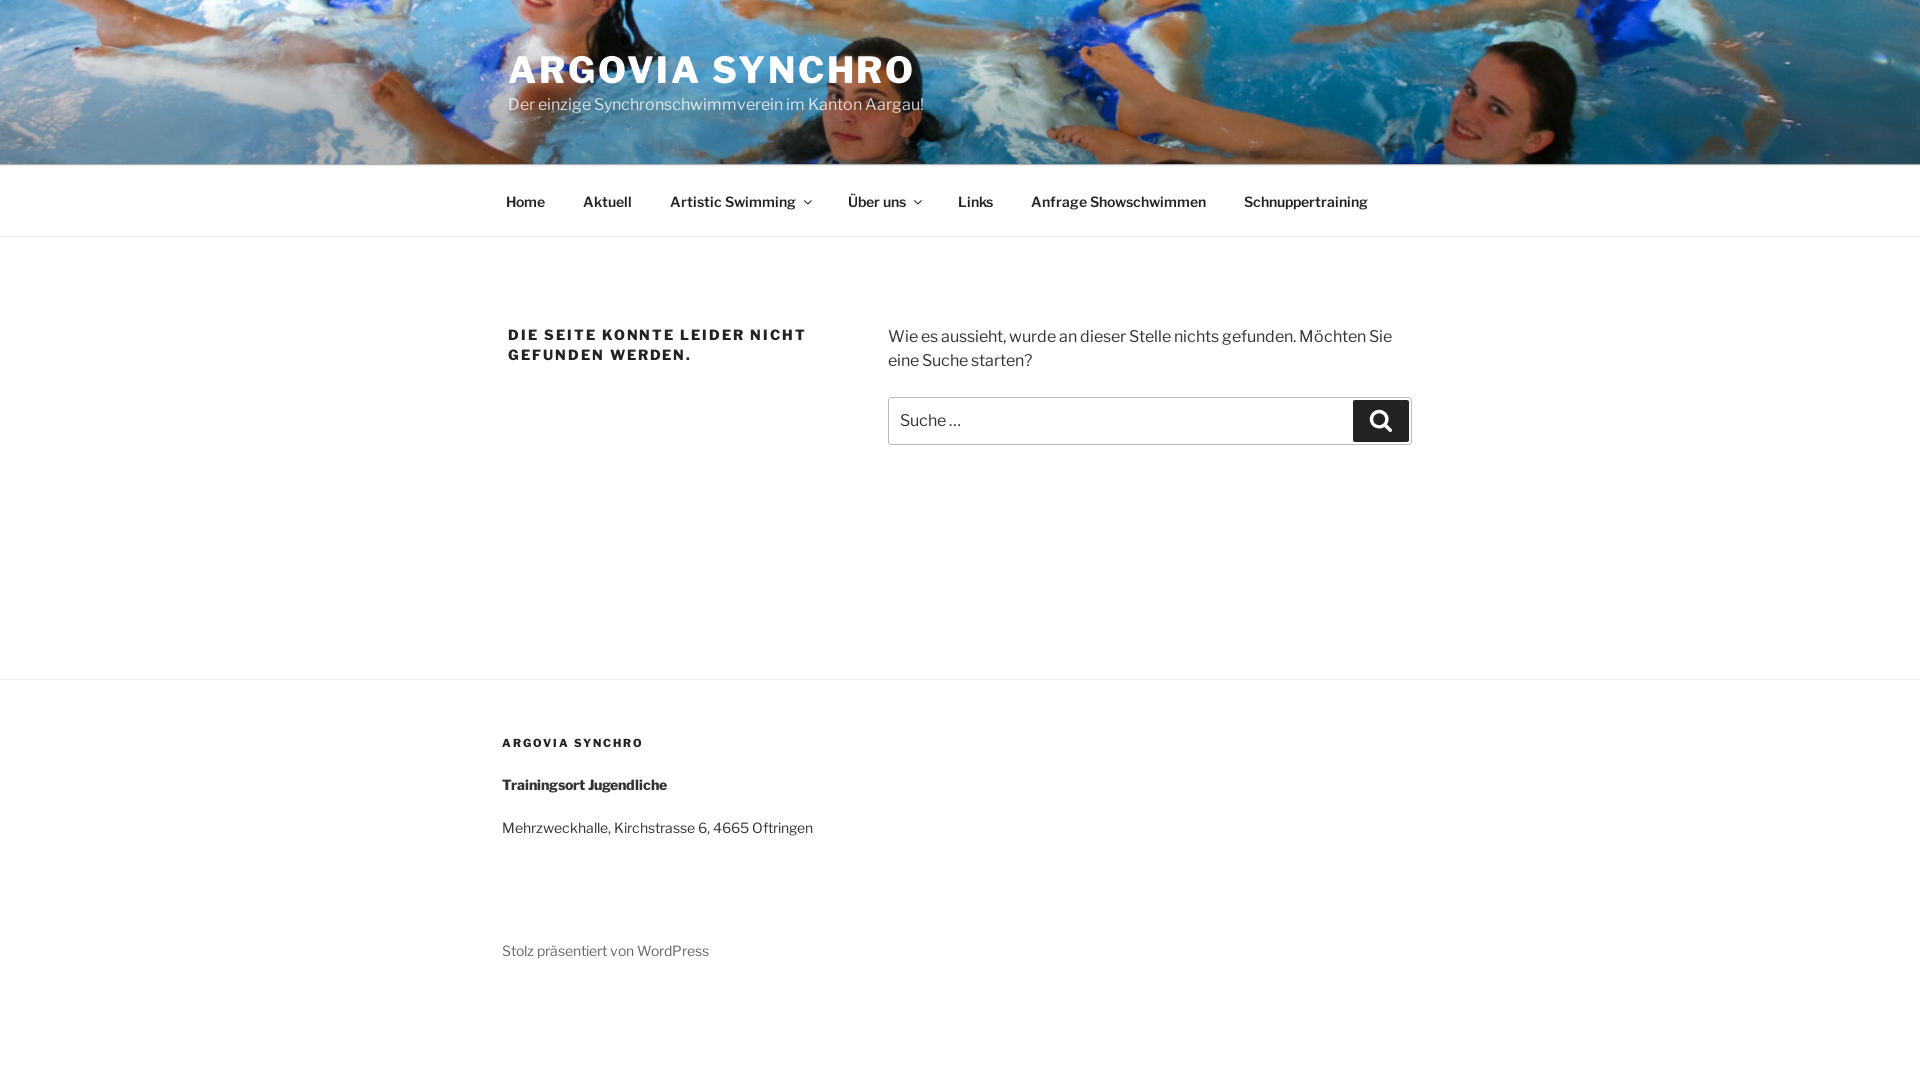 This screenshot has width=1920, height=1080. I want to click on Links, so click(974, 200).